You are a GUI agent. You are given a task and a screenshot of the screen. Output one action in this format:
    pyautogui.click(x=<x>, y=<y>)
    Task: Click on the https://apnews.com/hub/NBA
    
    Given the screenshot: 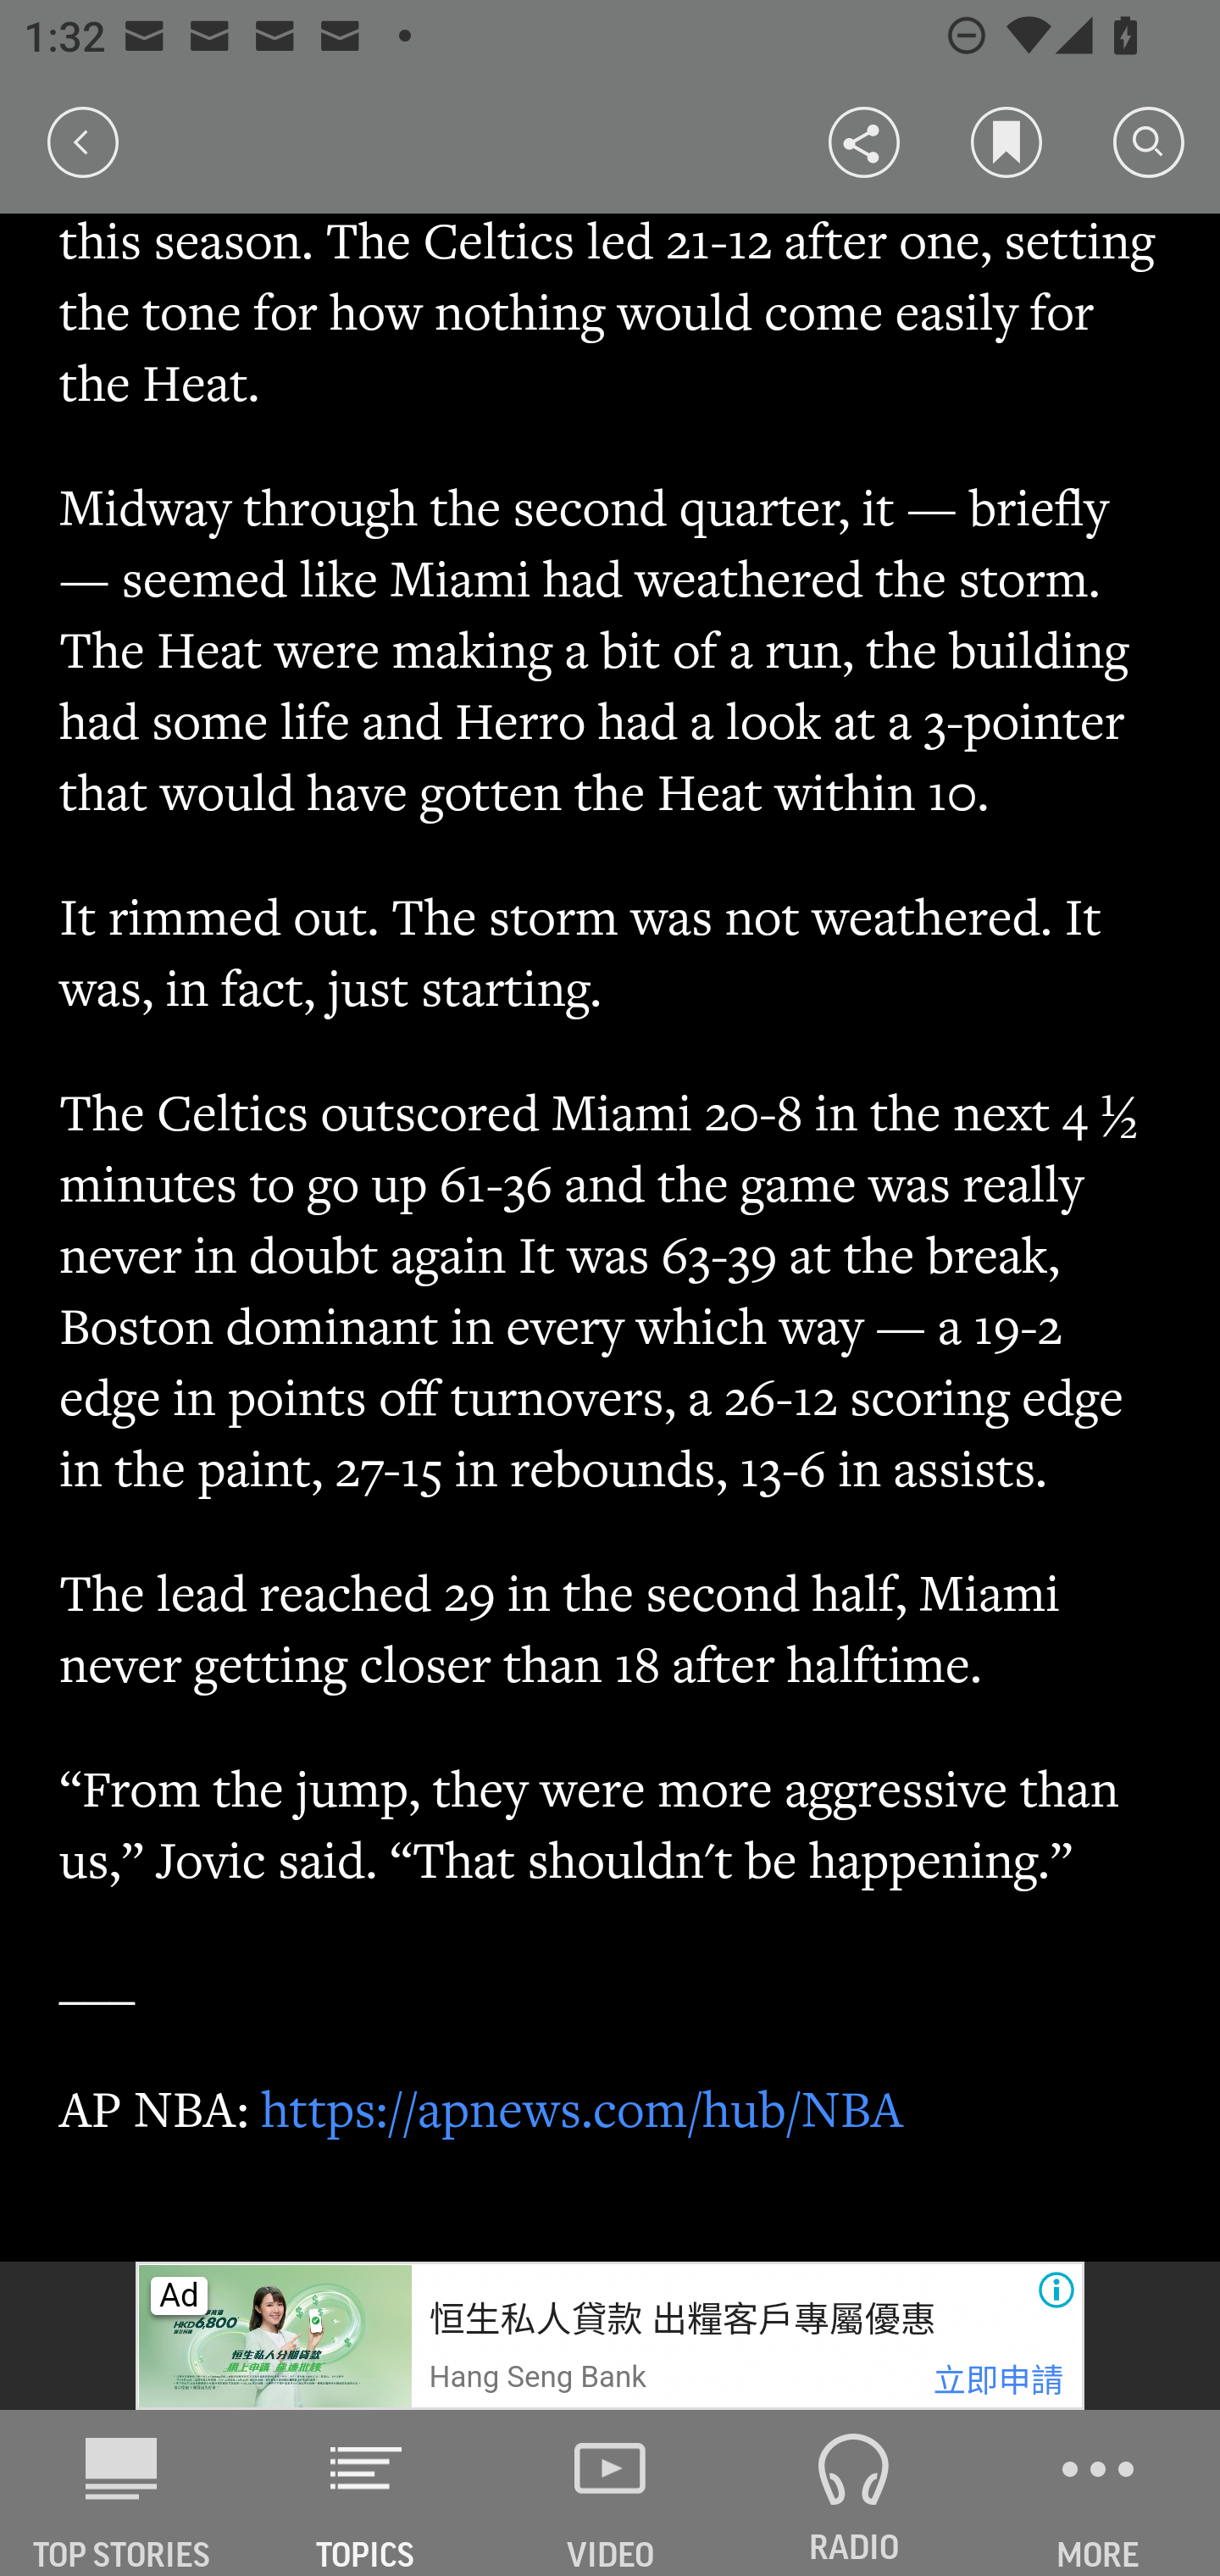 What is the action you would take?
    pyautogui.click(x=583, y=2108)
    